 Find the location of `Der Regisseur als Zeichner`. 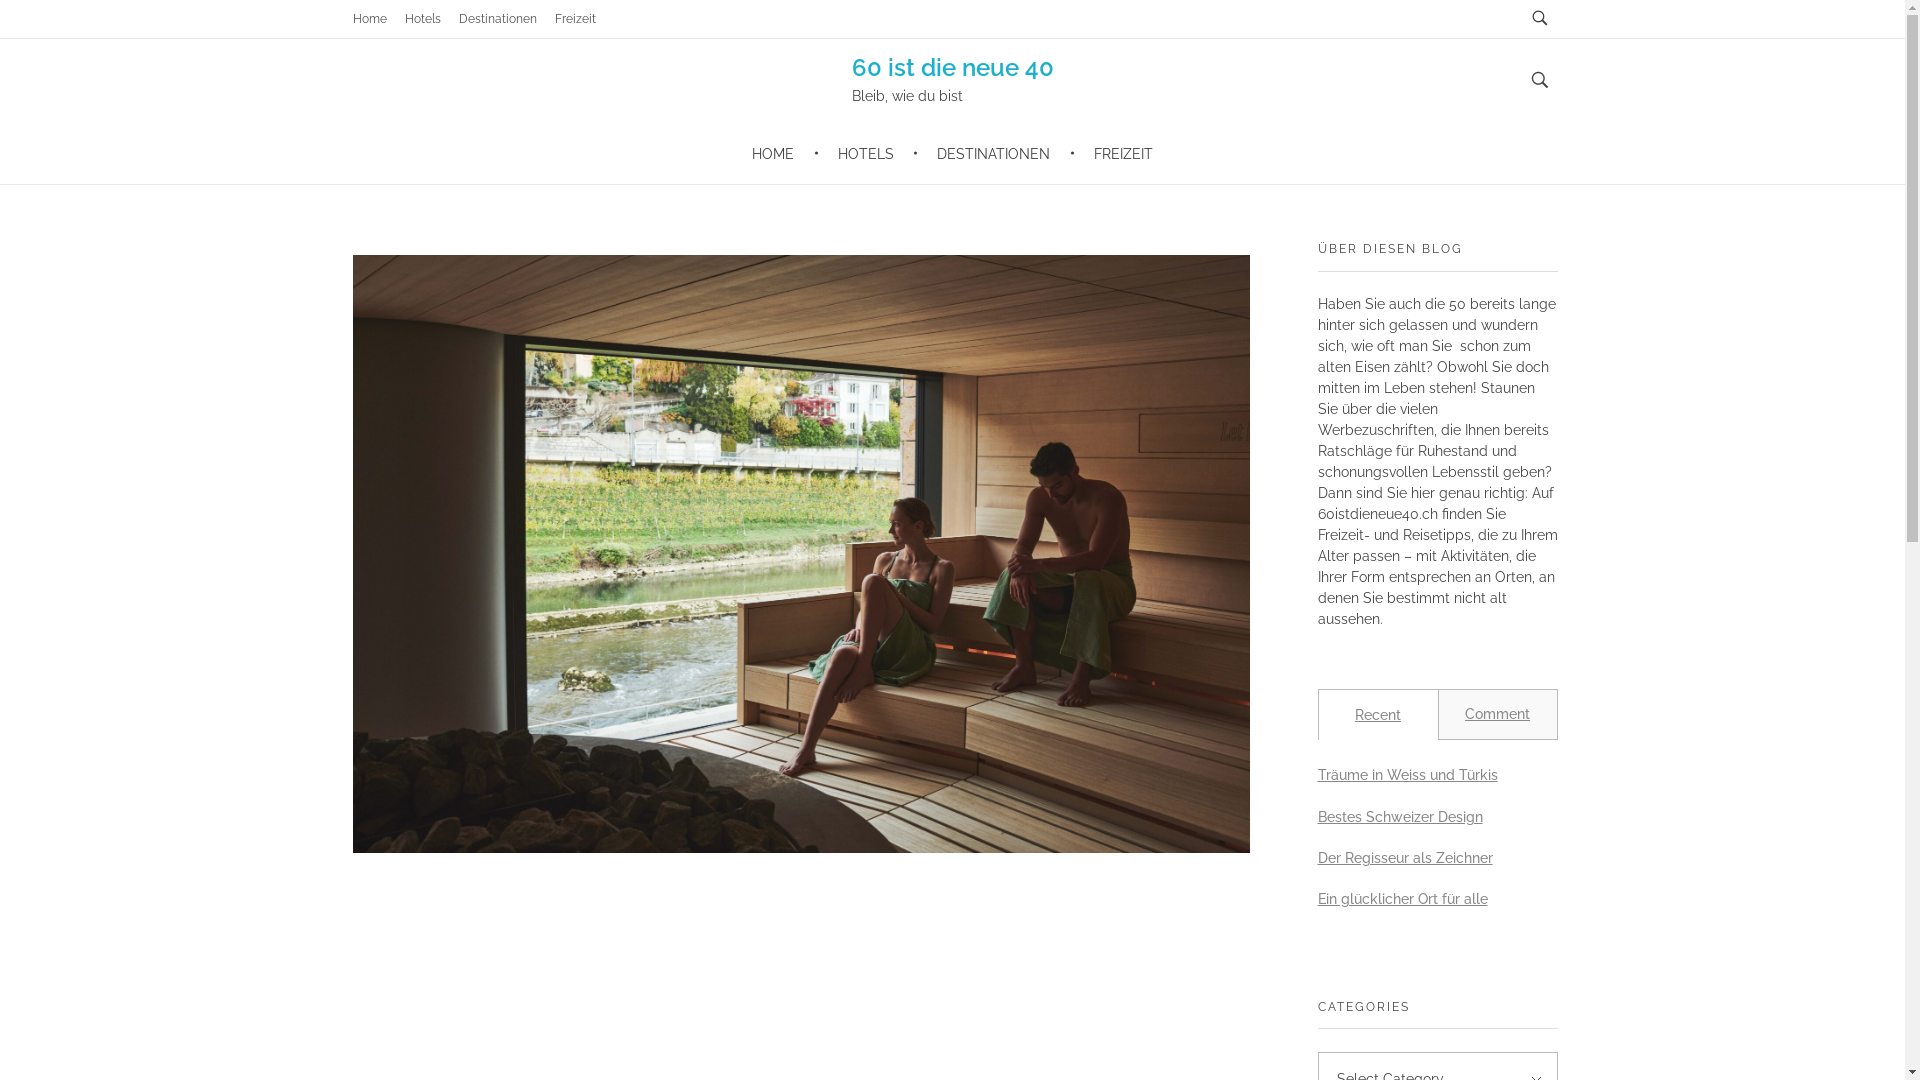

Der Regisseur als Zeichner is located at coordinates (1406, 858).